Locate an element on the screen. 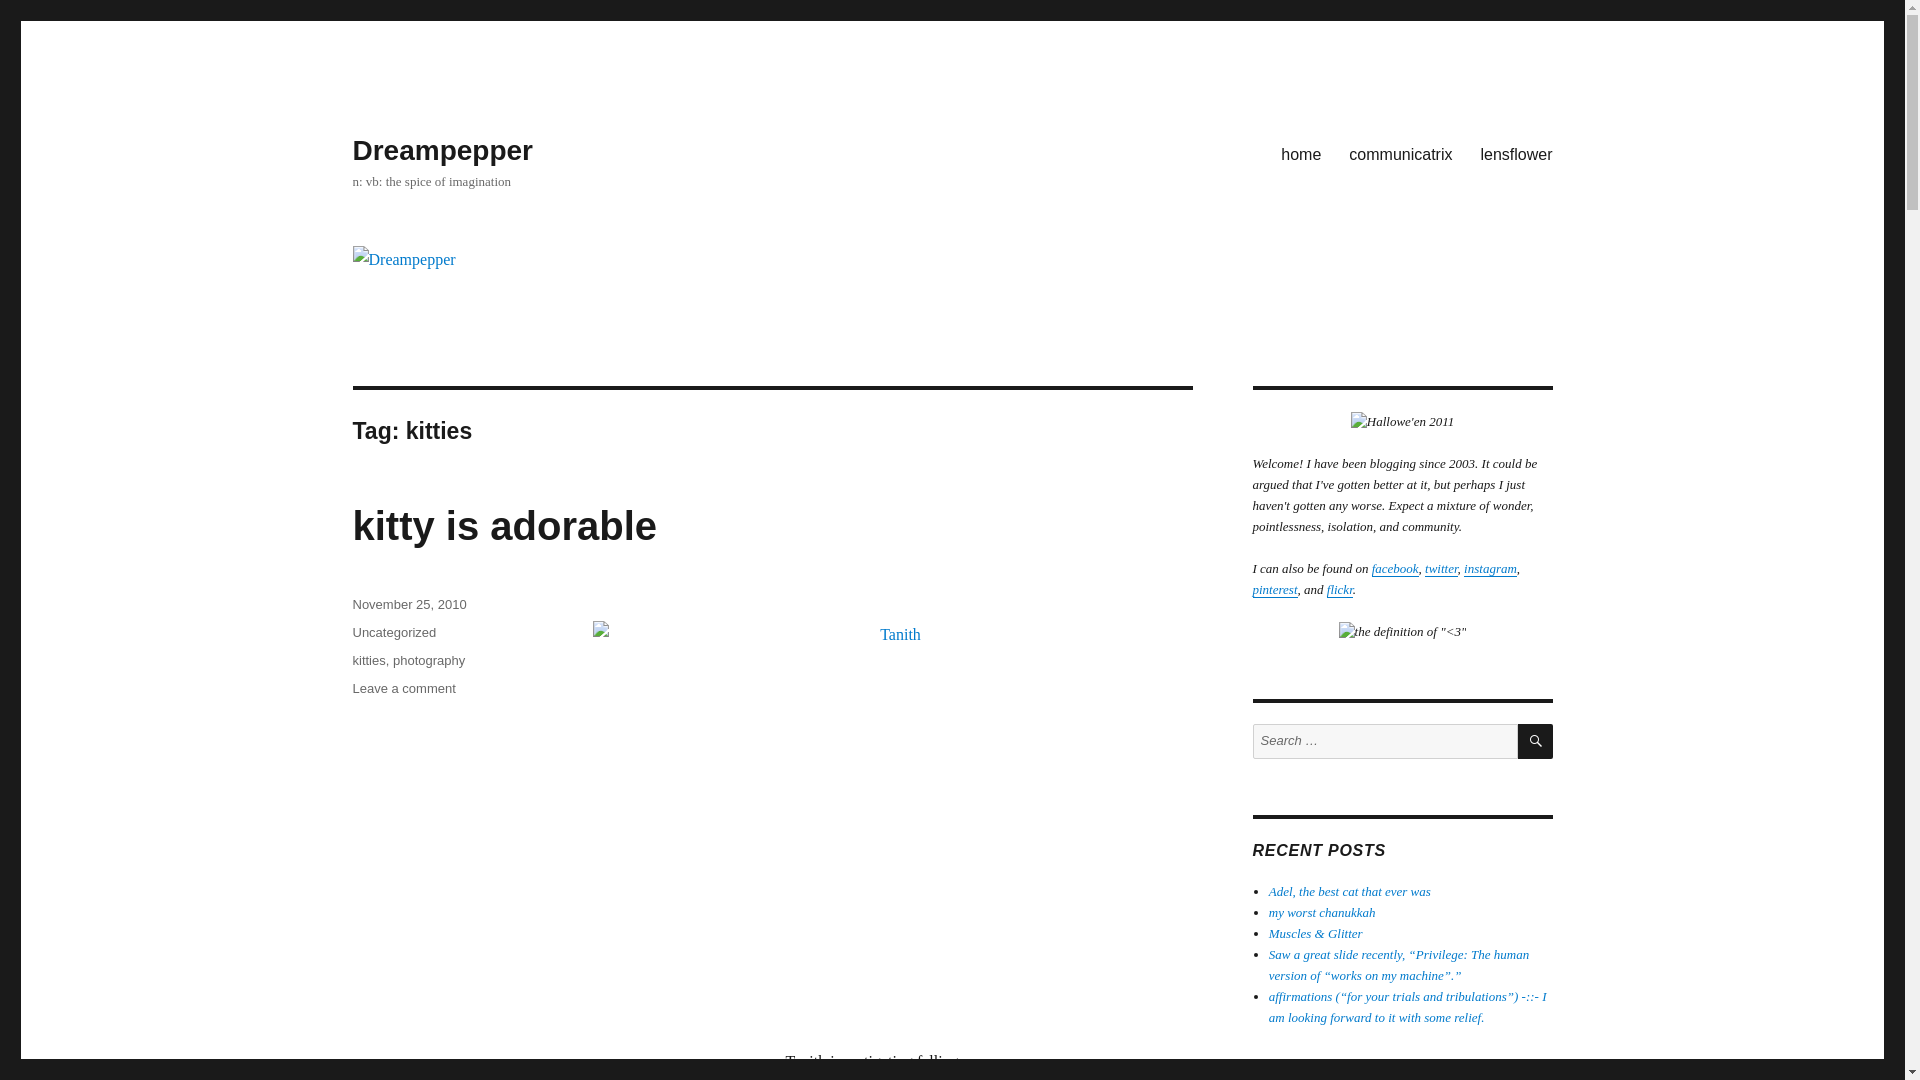  kitties is located at coordinates (368, 660).